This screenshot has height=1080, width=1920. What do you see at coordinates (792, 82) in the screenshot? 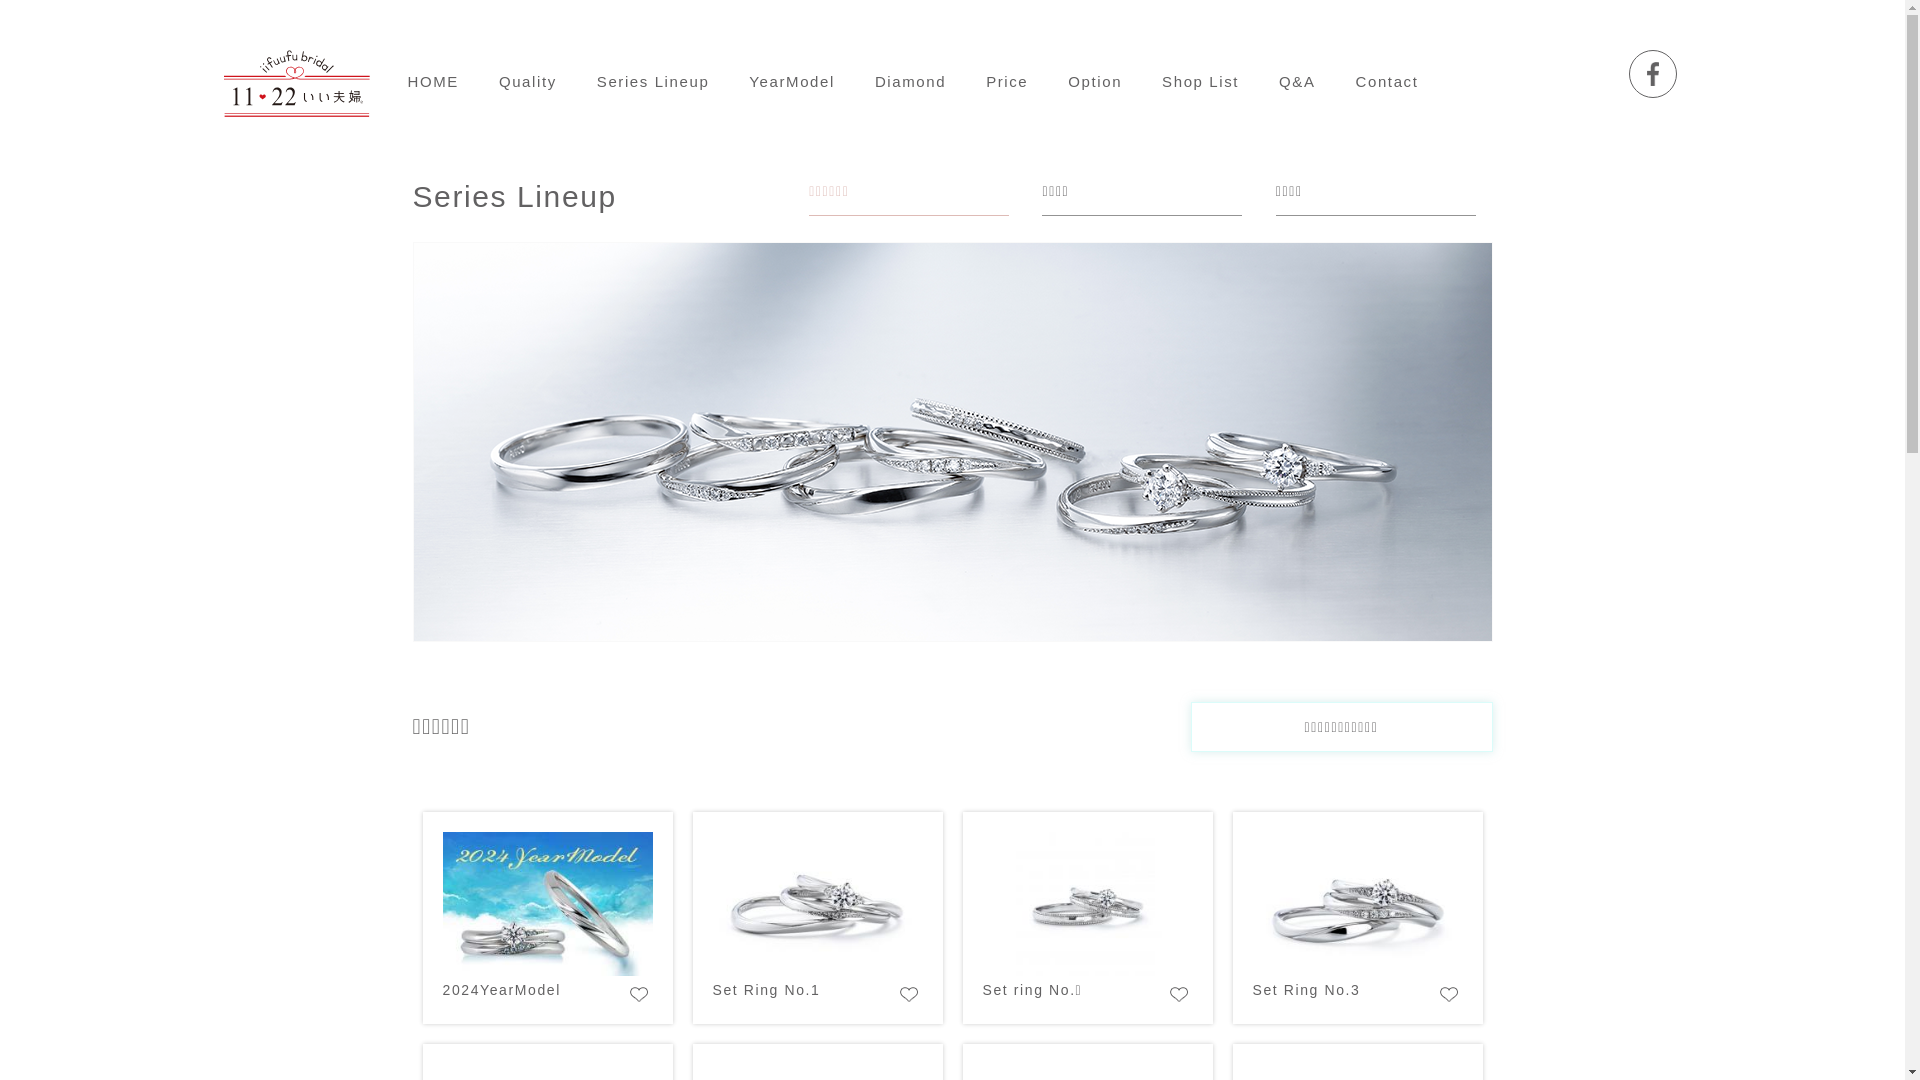
I see `YearModel` at bounding box center [792, 82].